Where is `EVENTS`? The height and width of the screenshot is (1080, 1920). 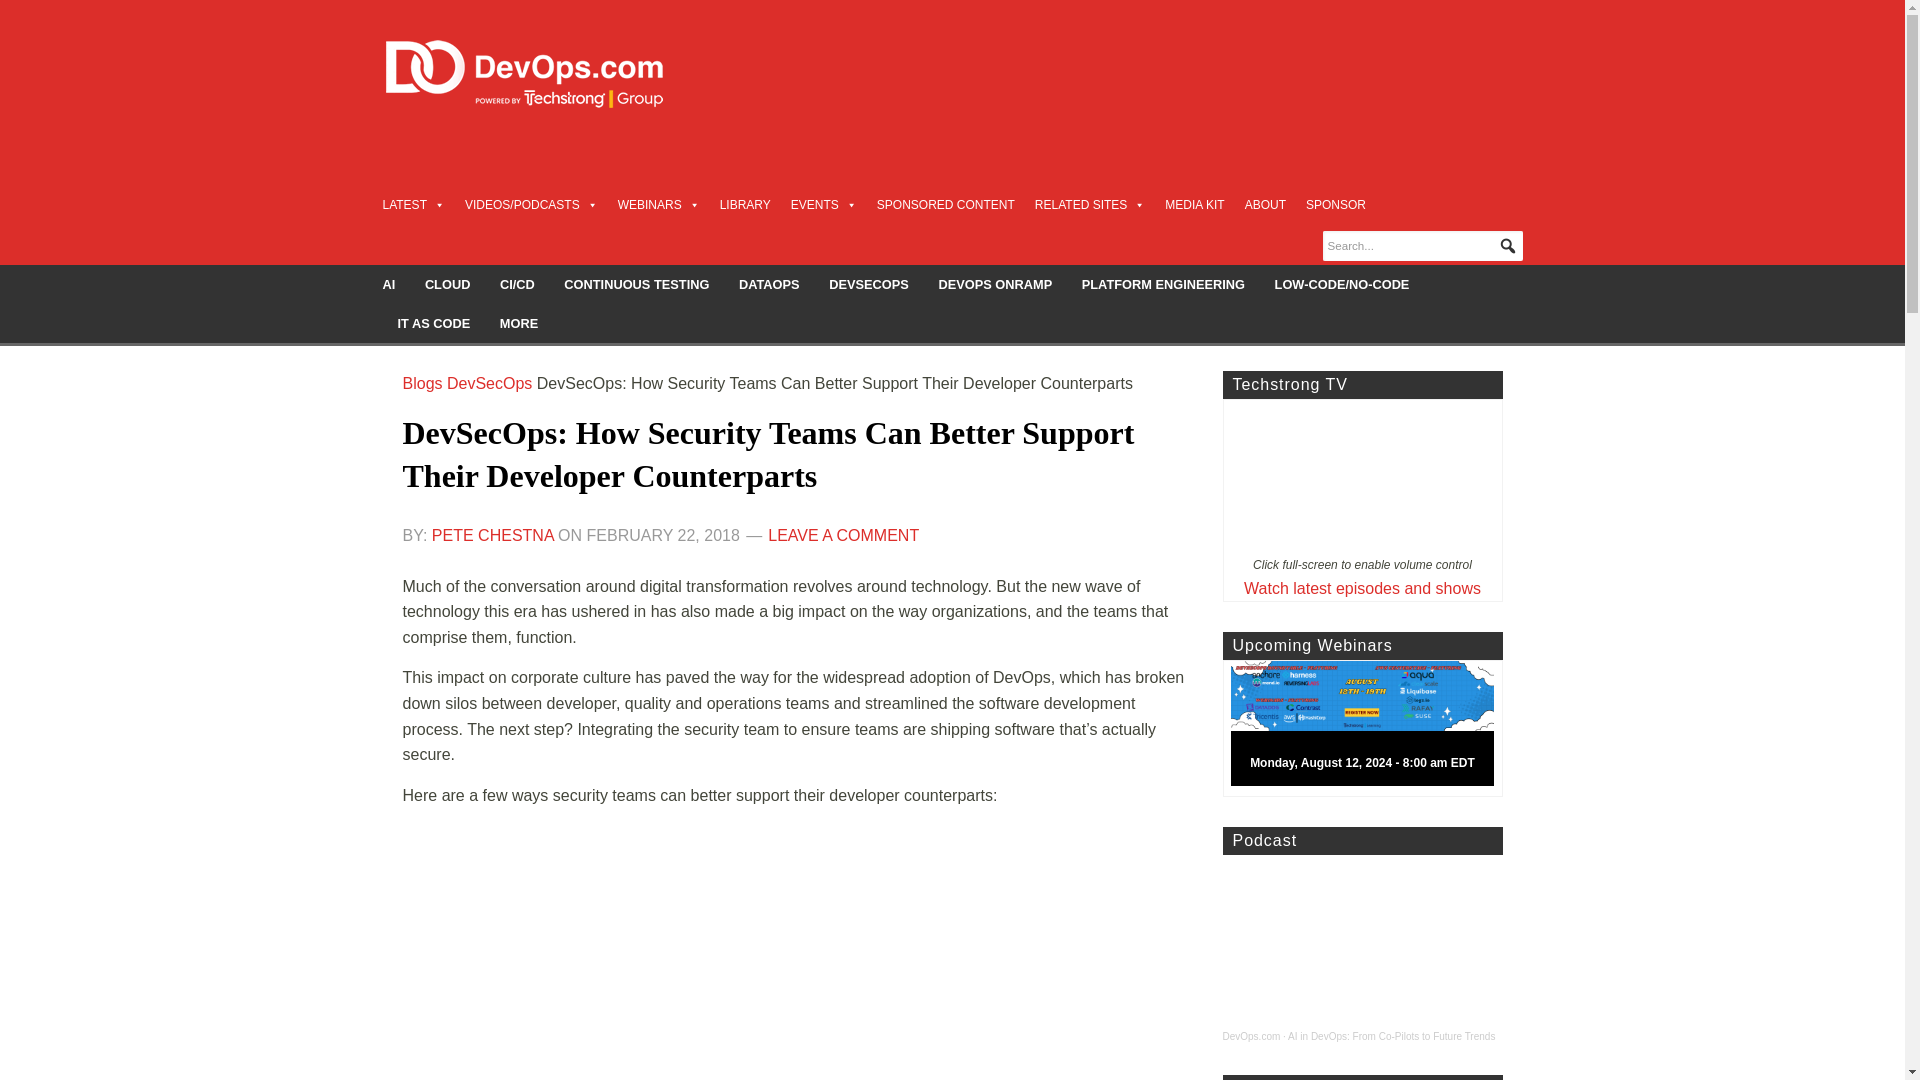 EVENTS is located at coordinates (824, 204).